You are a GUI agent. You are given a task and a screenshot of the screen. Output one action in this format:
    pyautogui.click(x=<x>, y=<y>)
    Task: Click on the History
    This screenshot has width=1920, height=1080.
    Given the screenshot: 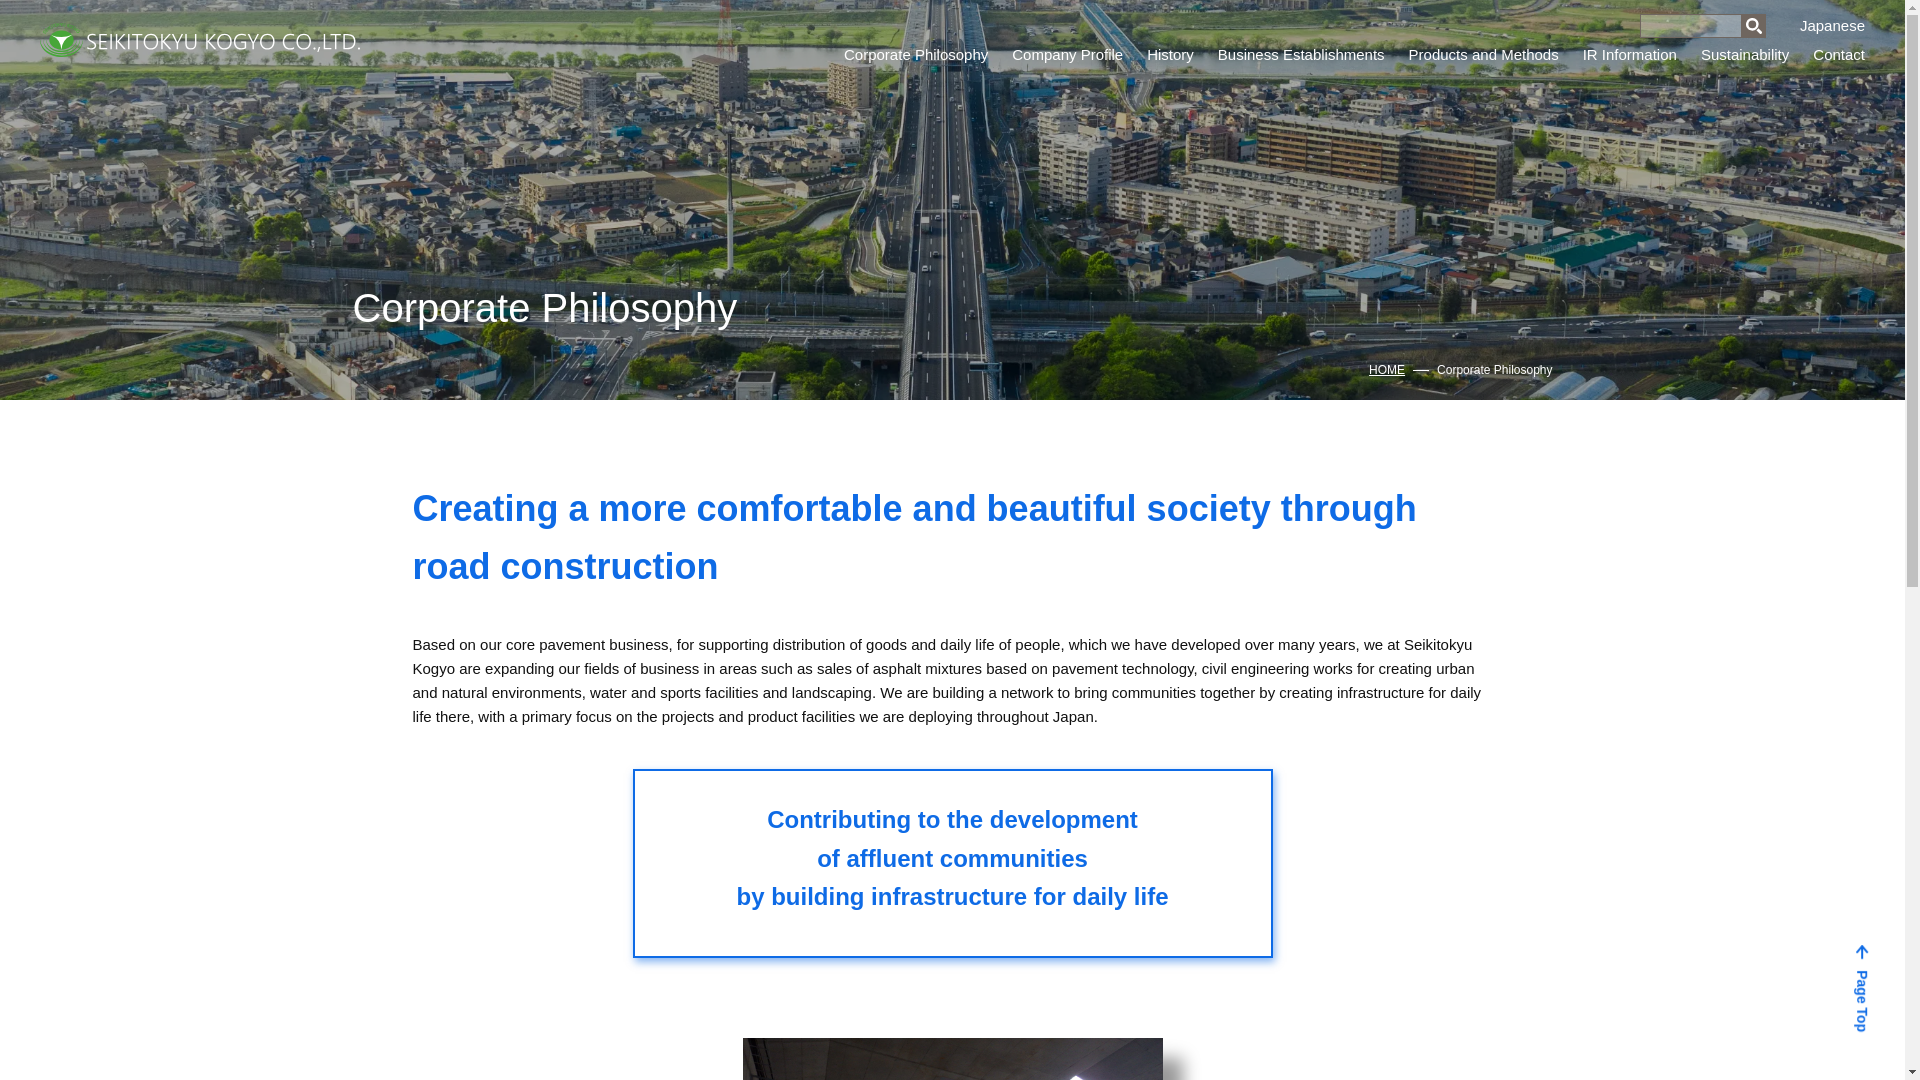 What is the action you would take?
    pyautogui.click(x=1170, y=54)
    